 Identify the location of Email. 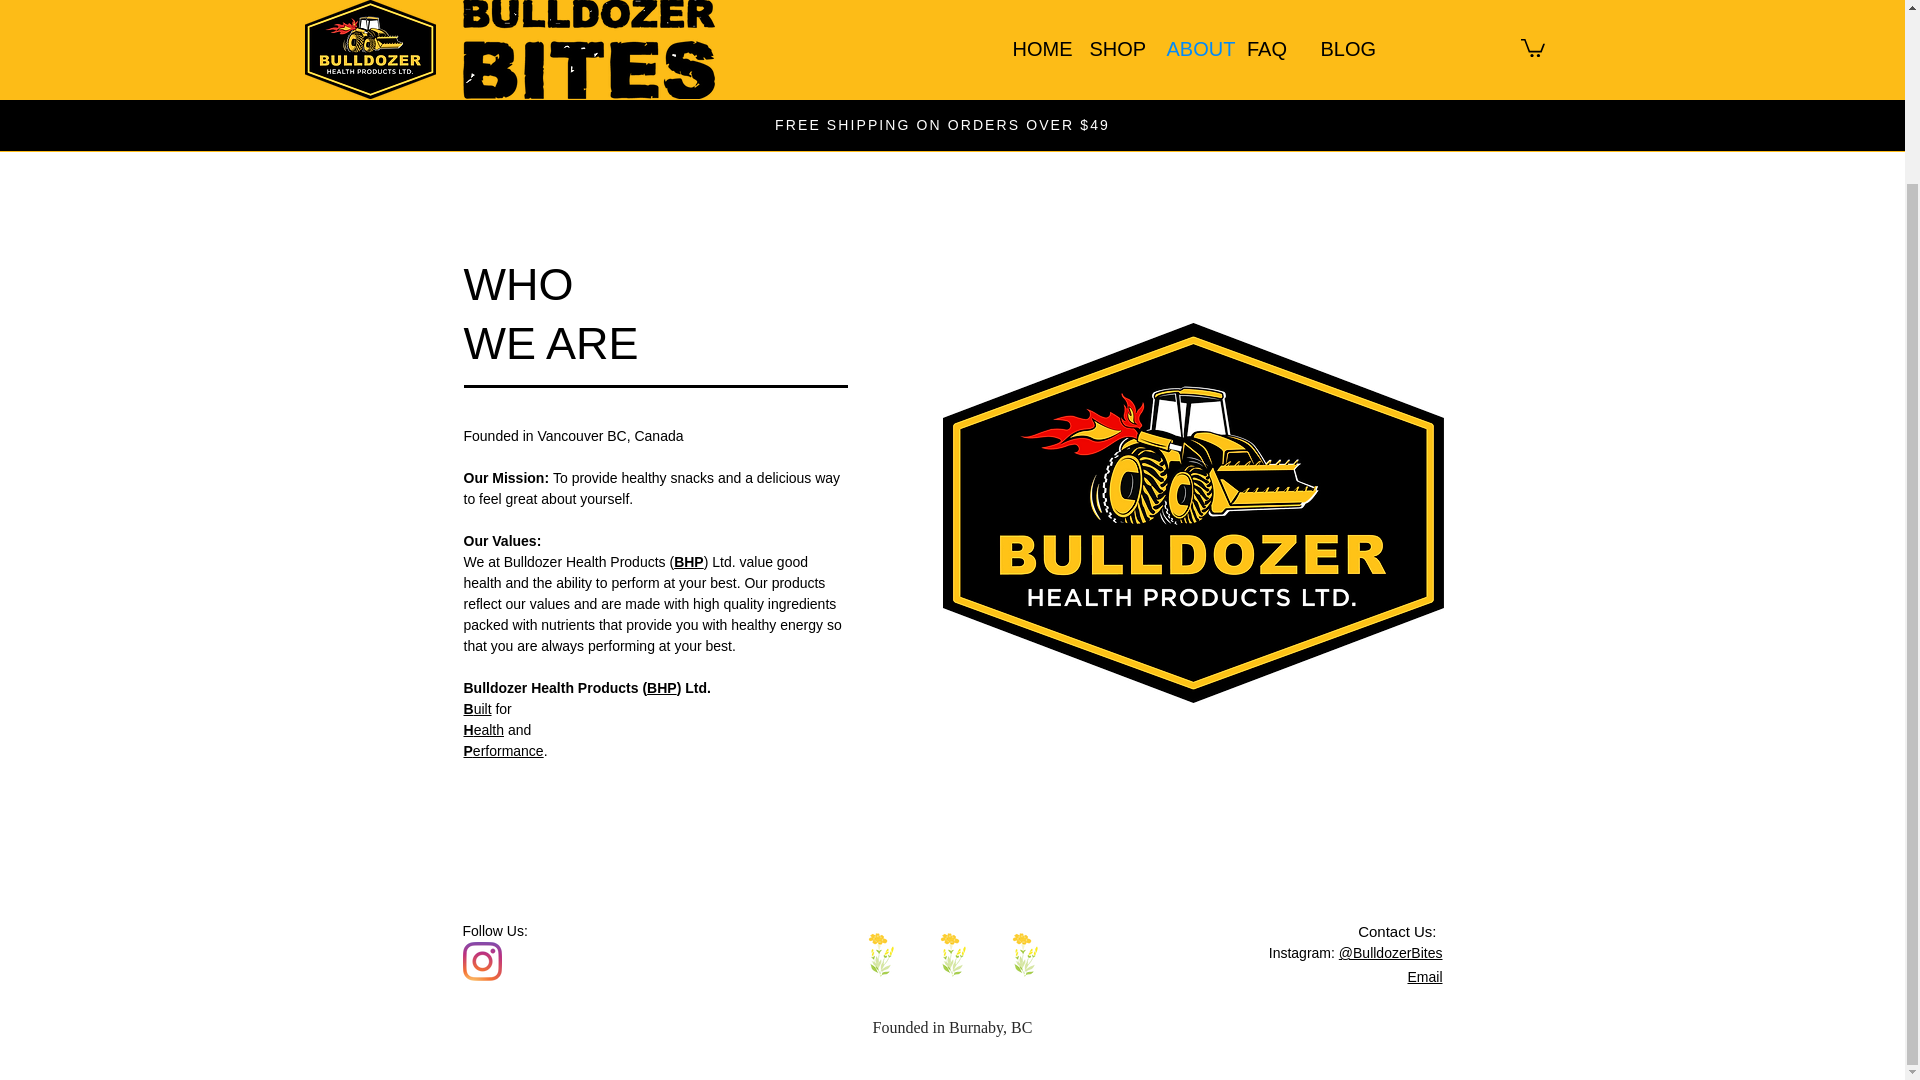
(1424, 976).